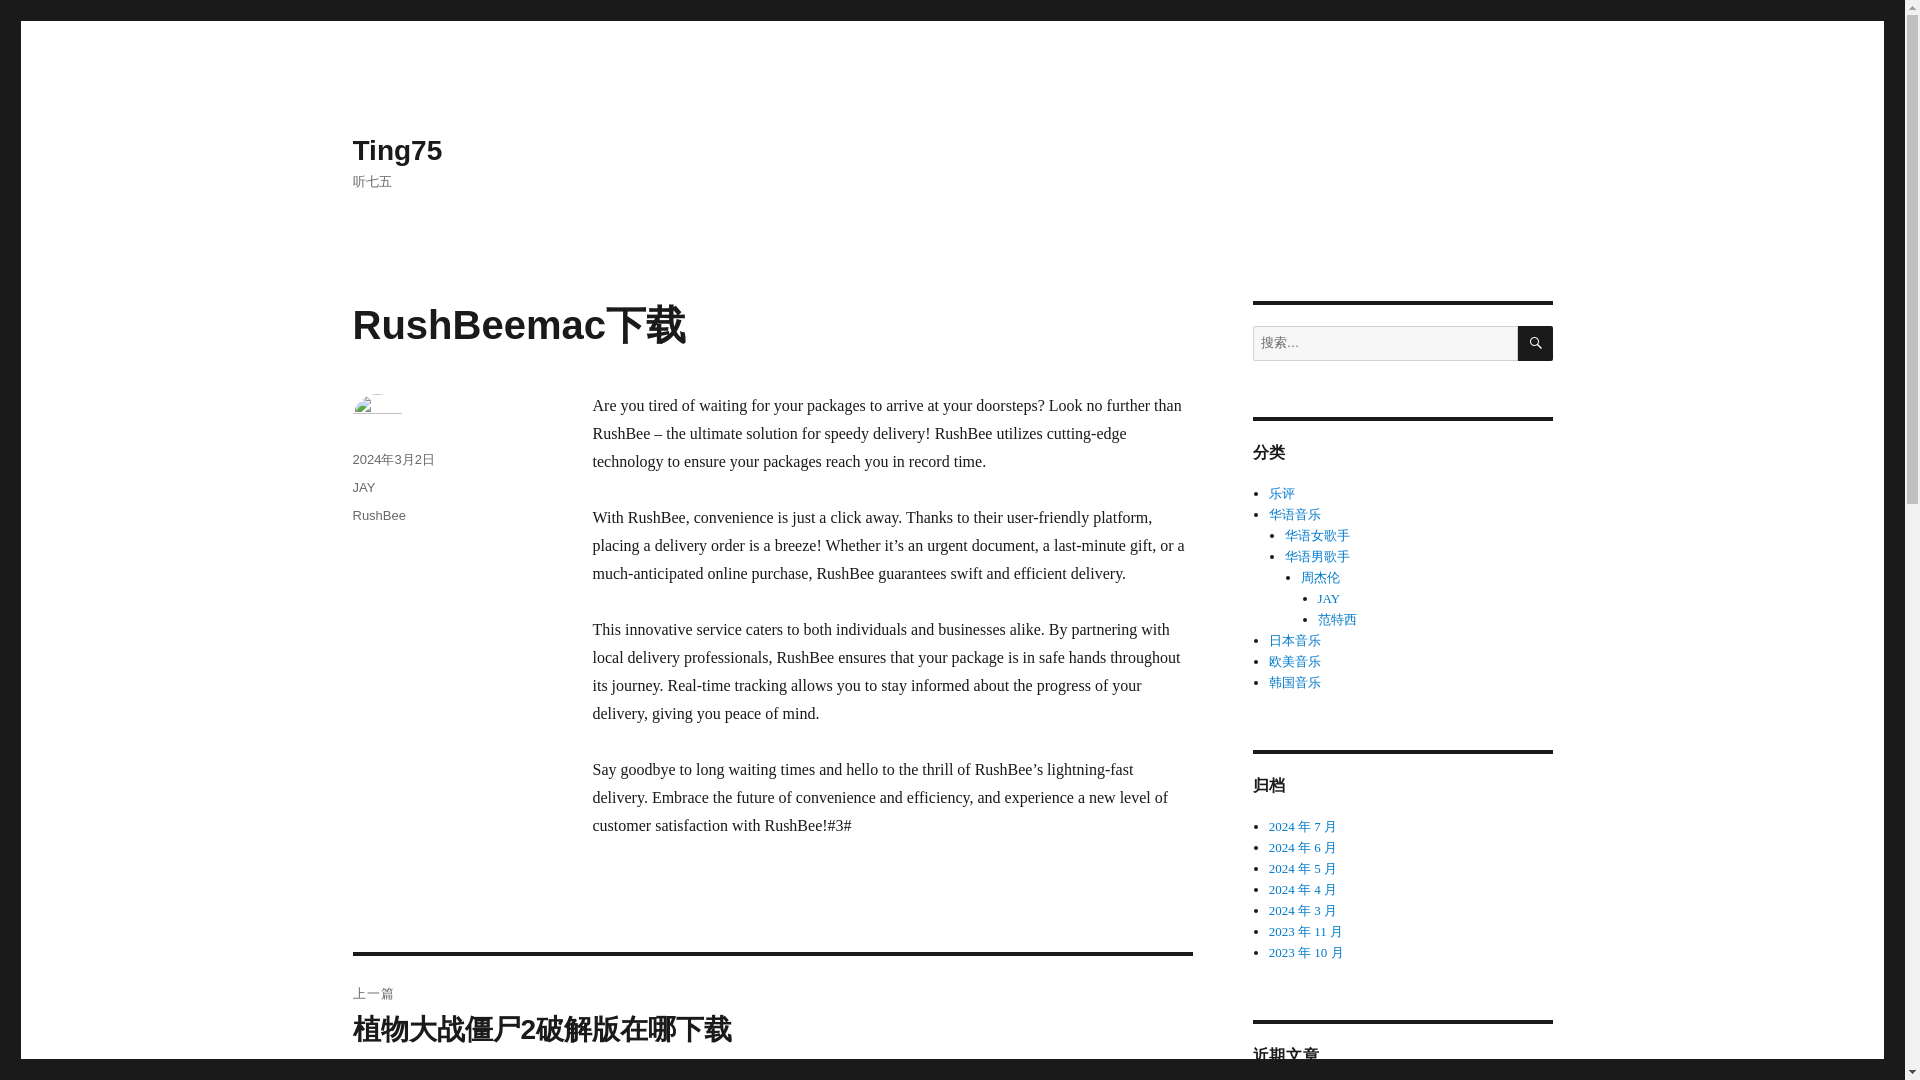 The height and width of the screenshot is (1080, 1920). Describe the element at coordinates (362, 486) in the screenshot. I see `JAY` at that location.